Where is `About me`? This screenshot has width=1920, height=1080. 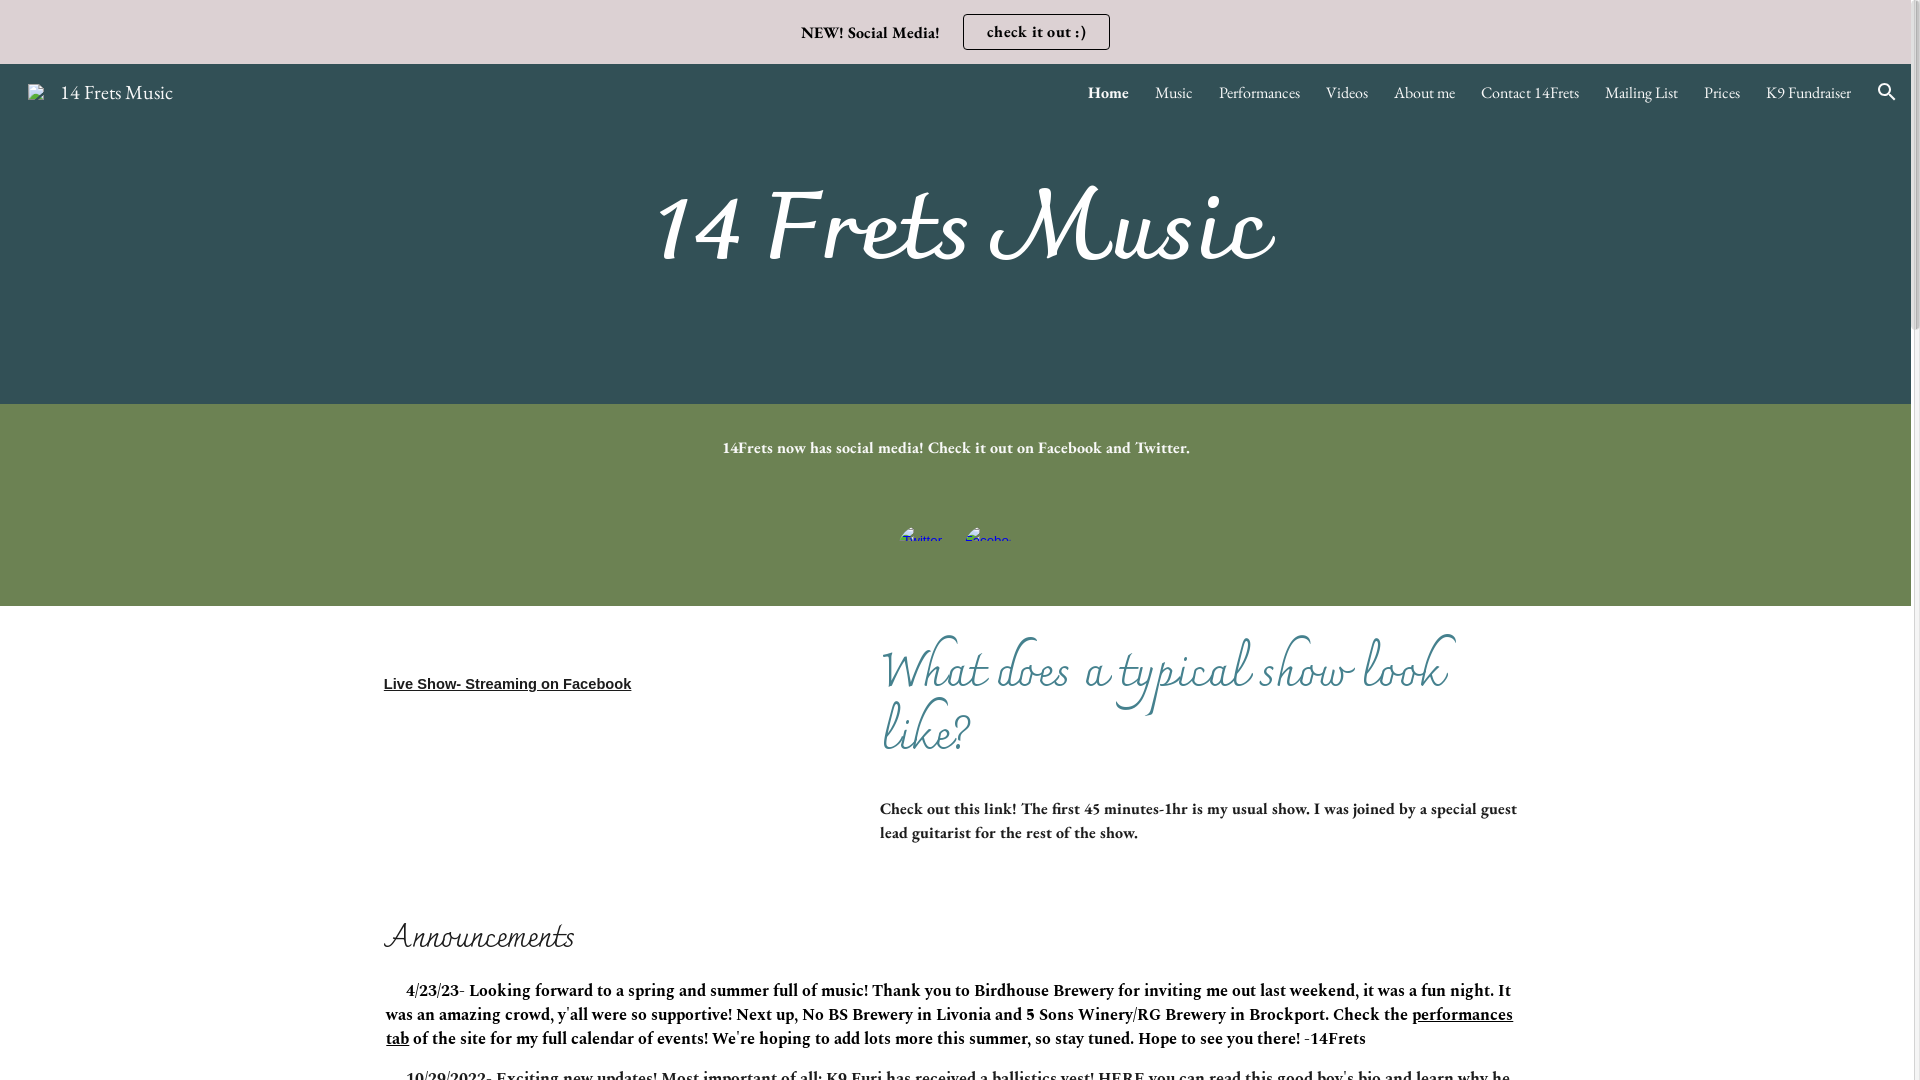 About me is located at coordinates (1424, 92).